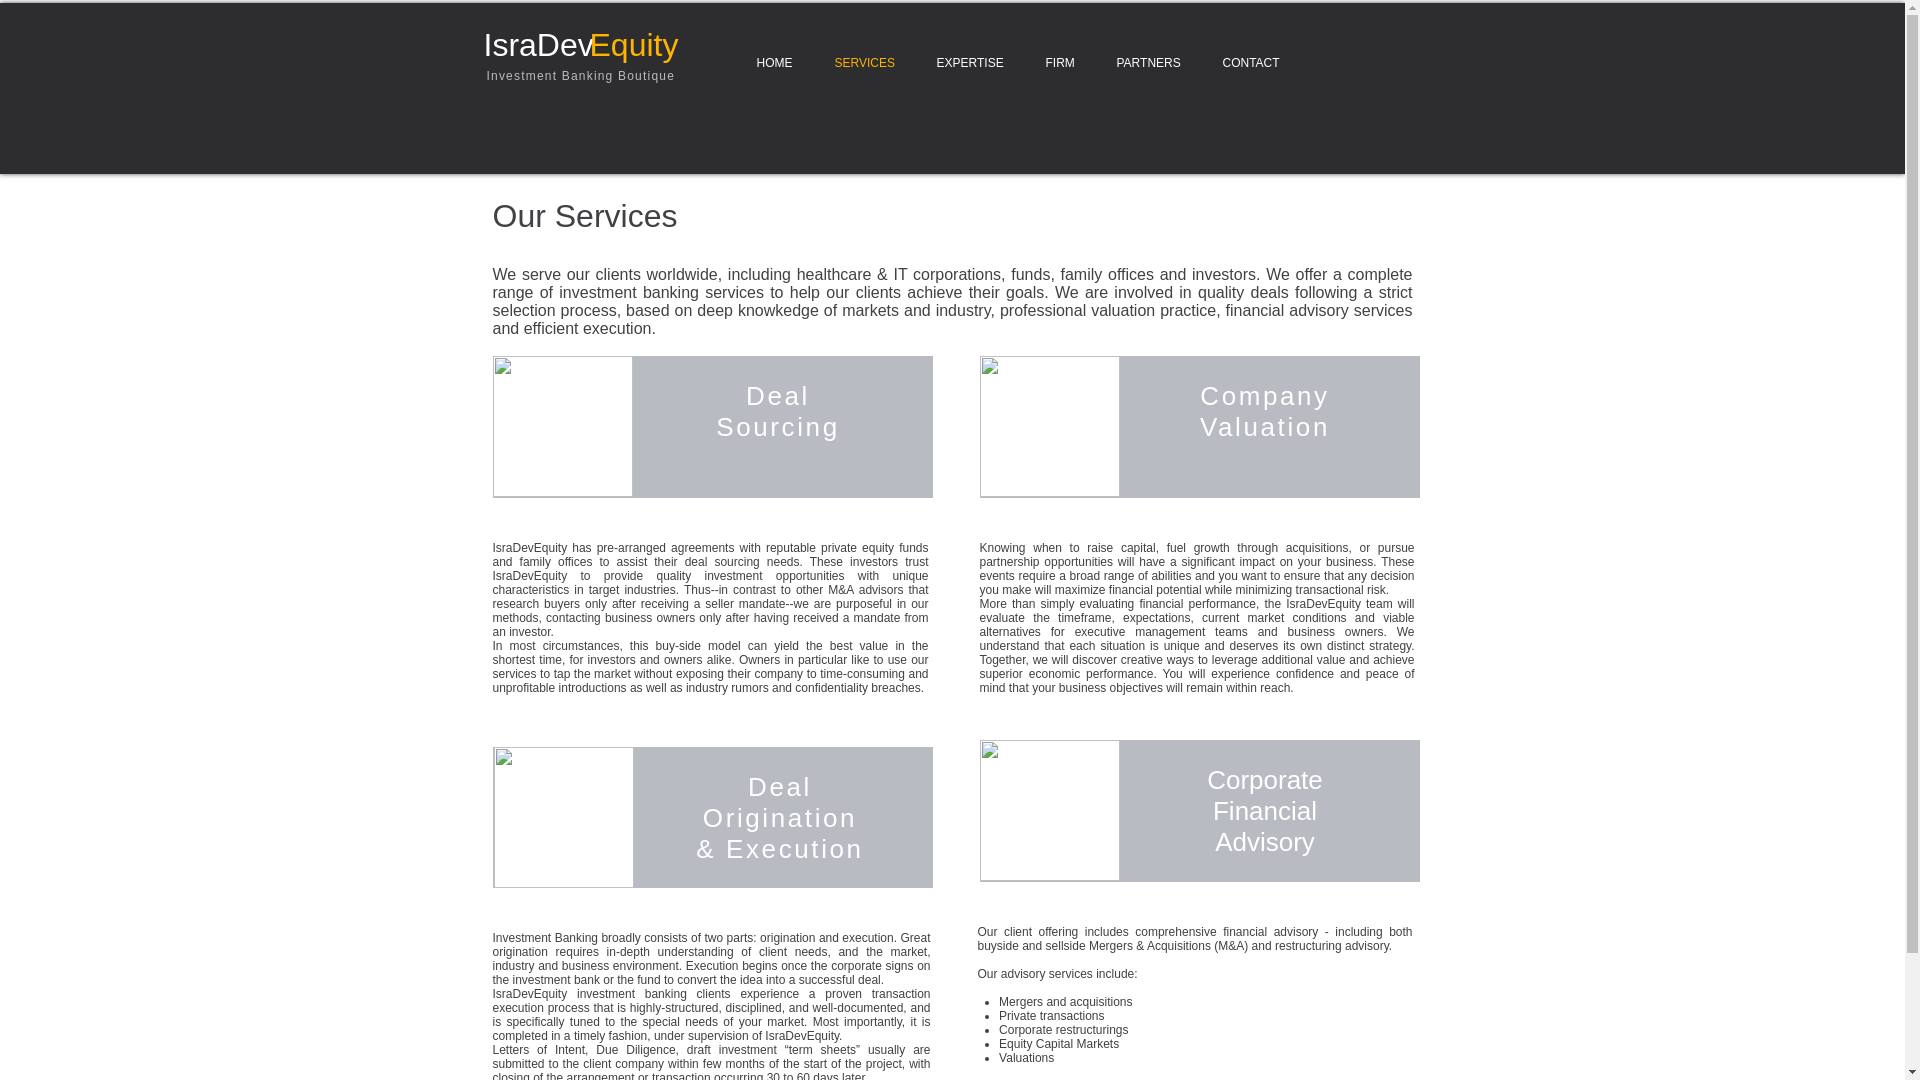 This screenshot has width=1920, height=1080. Describe the element at coordinates (634, 44) in the screenshot. I see `Equity` at that location.